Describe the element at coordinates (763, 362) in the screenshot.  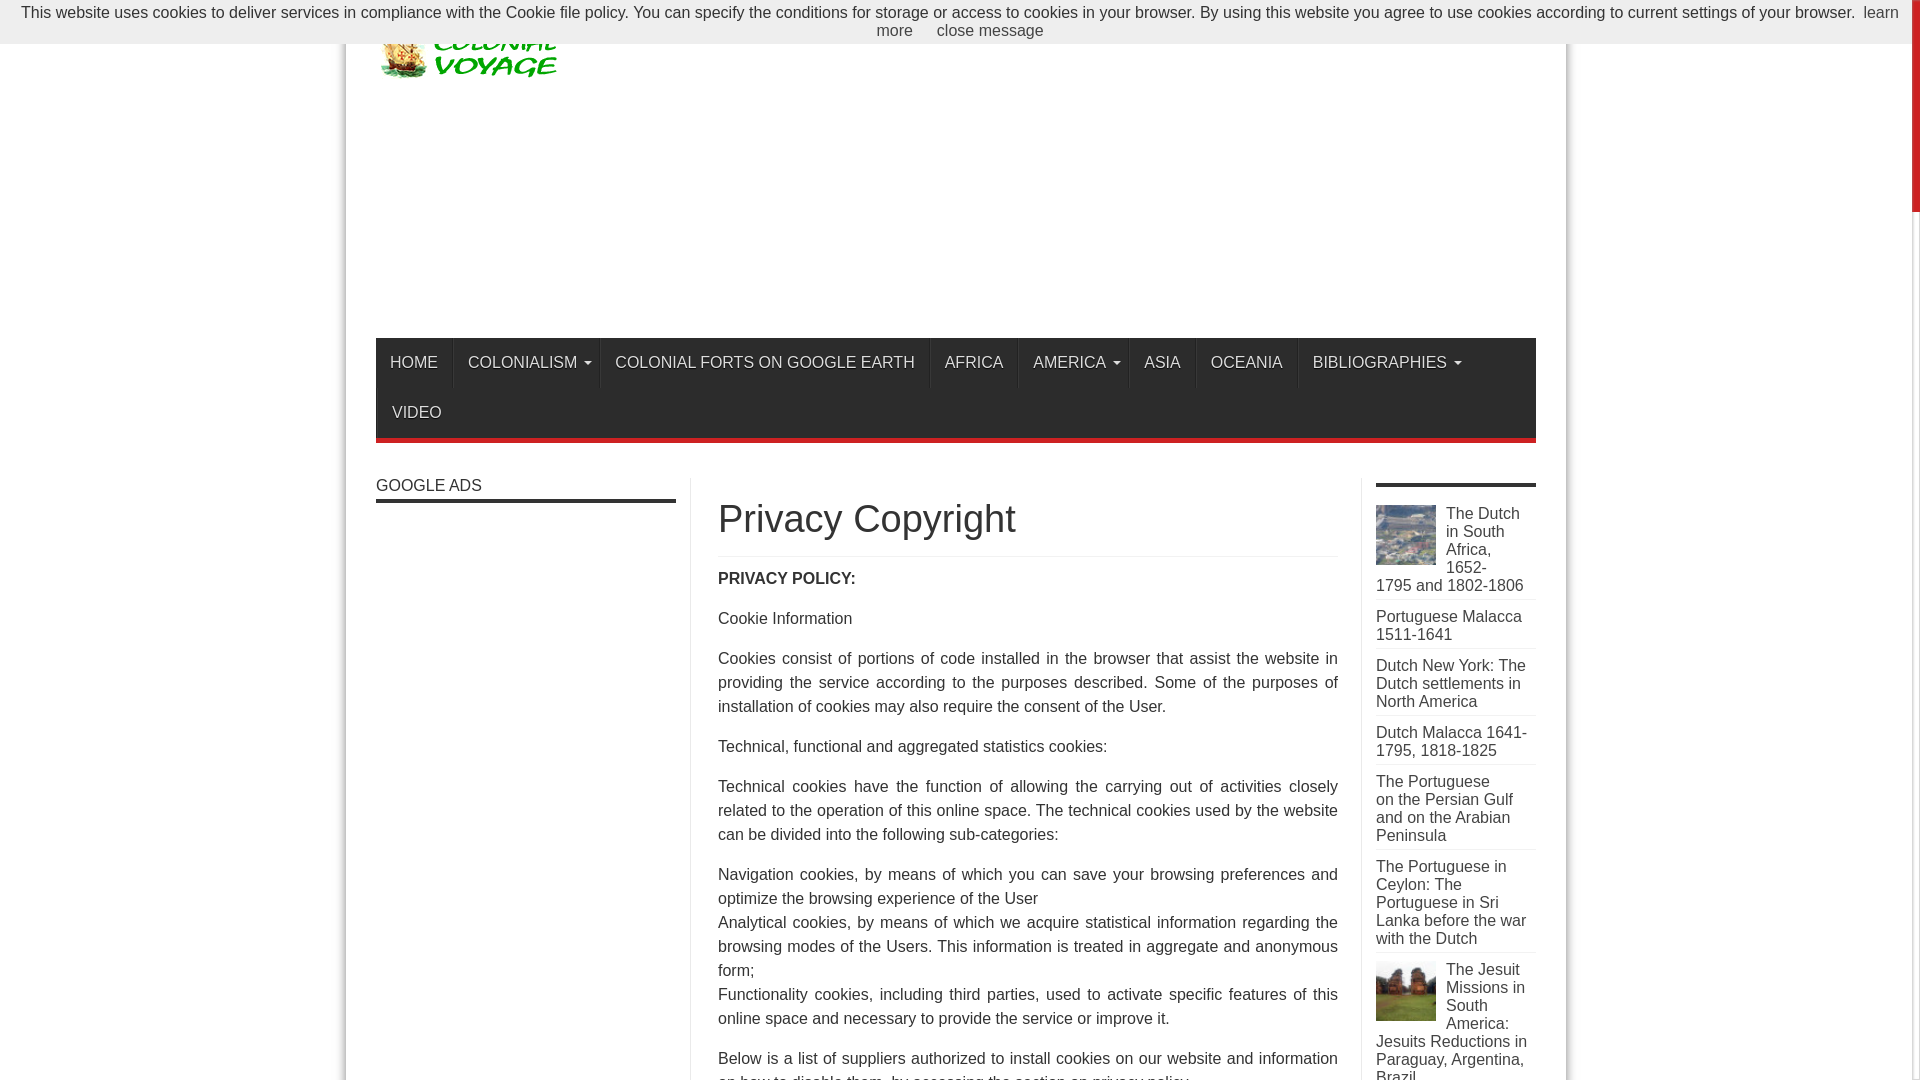
I see `COLONIAL FORTS ON GOOGLE EARTH` at that location.